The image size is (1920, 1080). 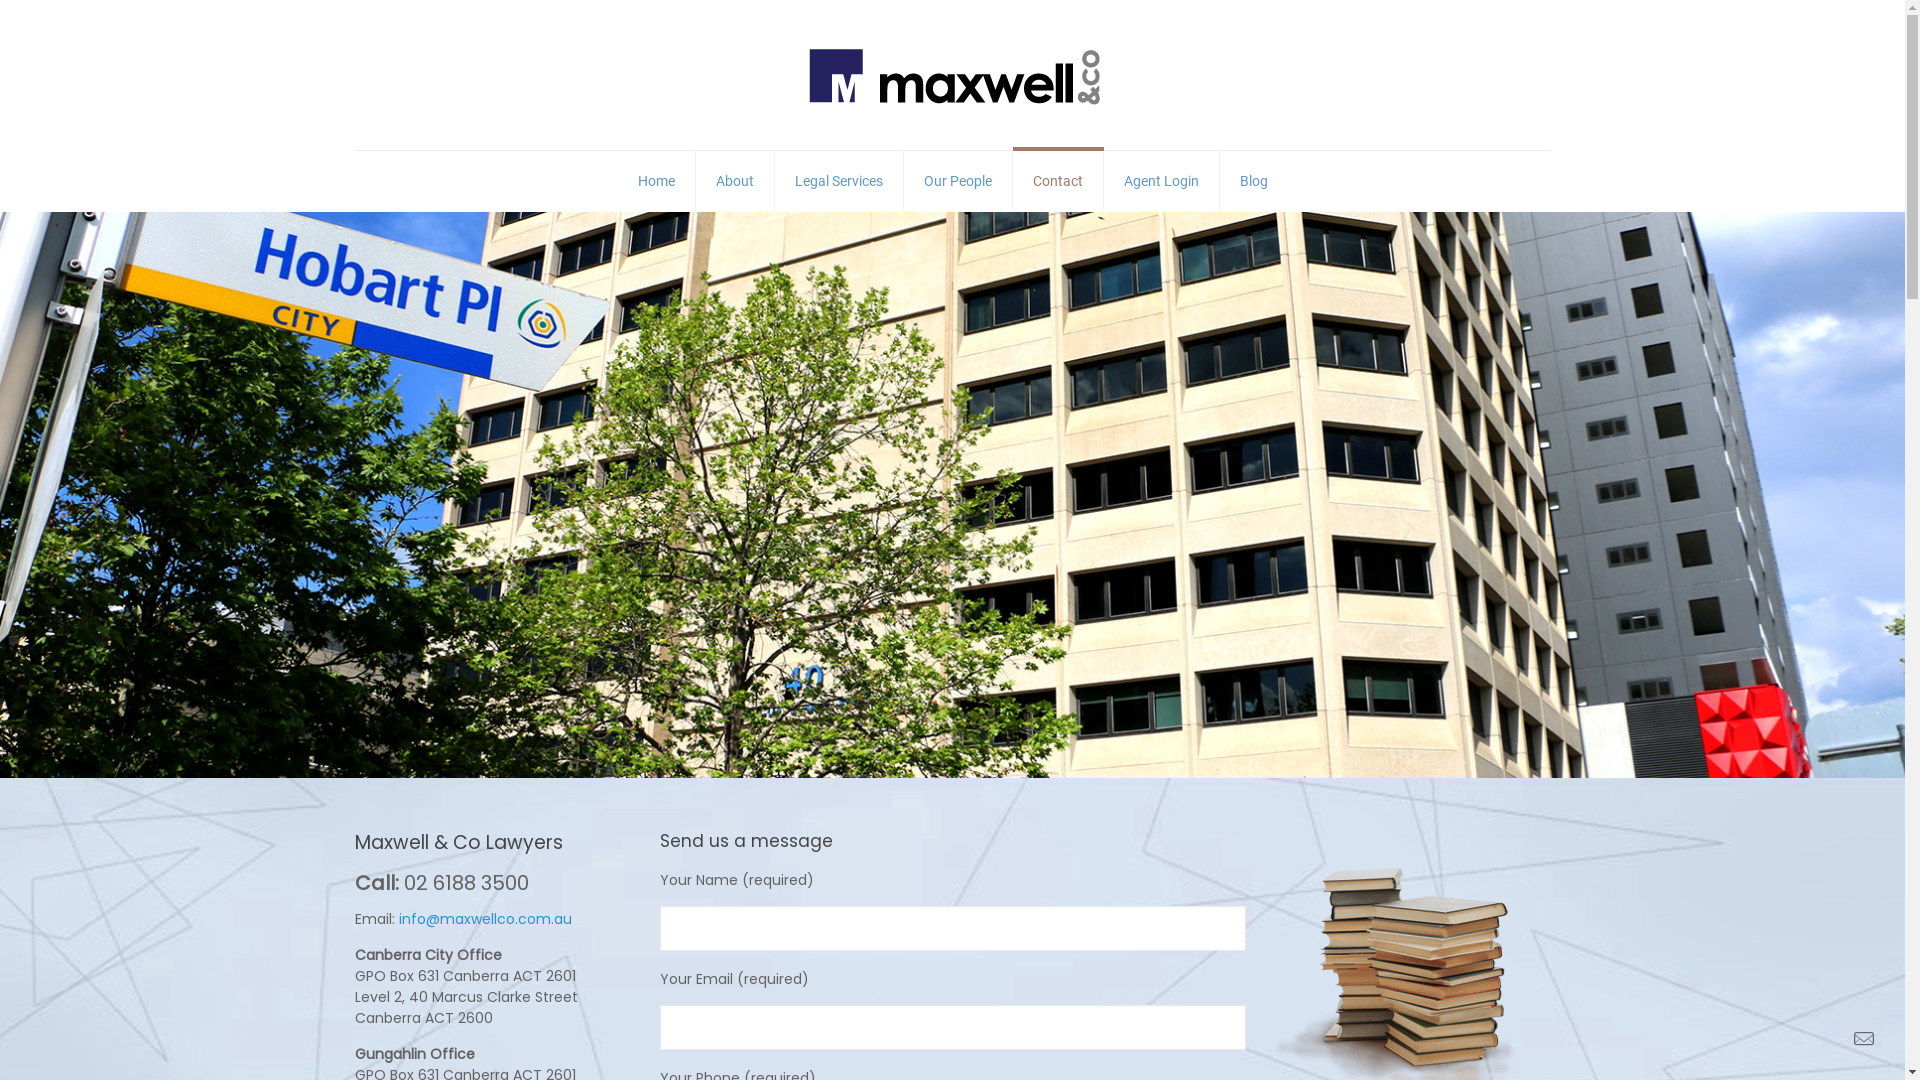 What do you see at coordinates (1162, 181) in the screenshot?
I see `Agent Login` at bounding box center [1162, 181].